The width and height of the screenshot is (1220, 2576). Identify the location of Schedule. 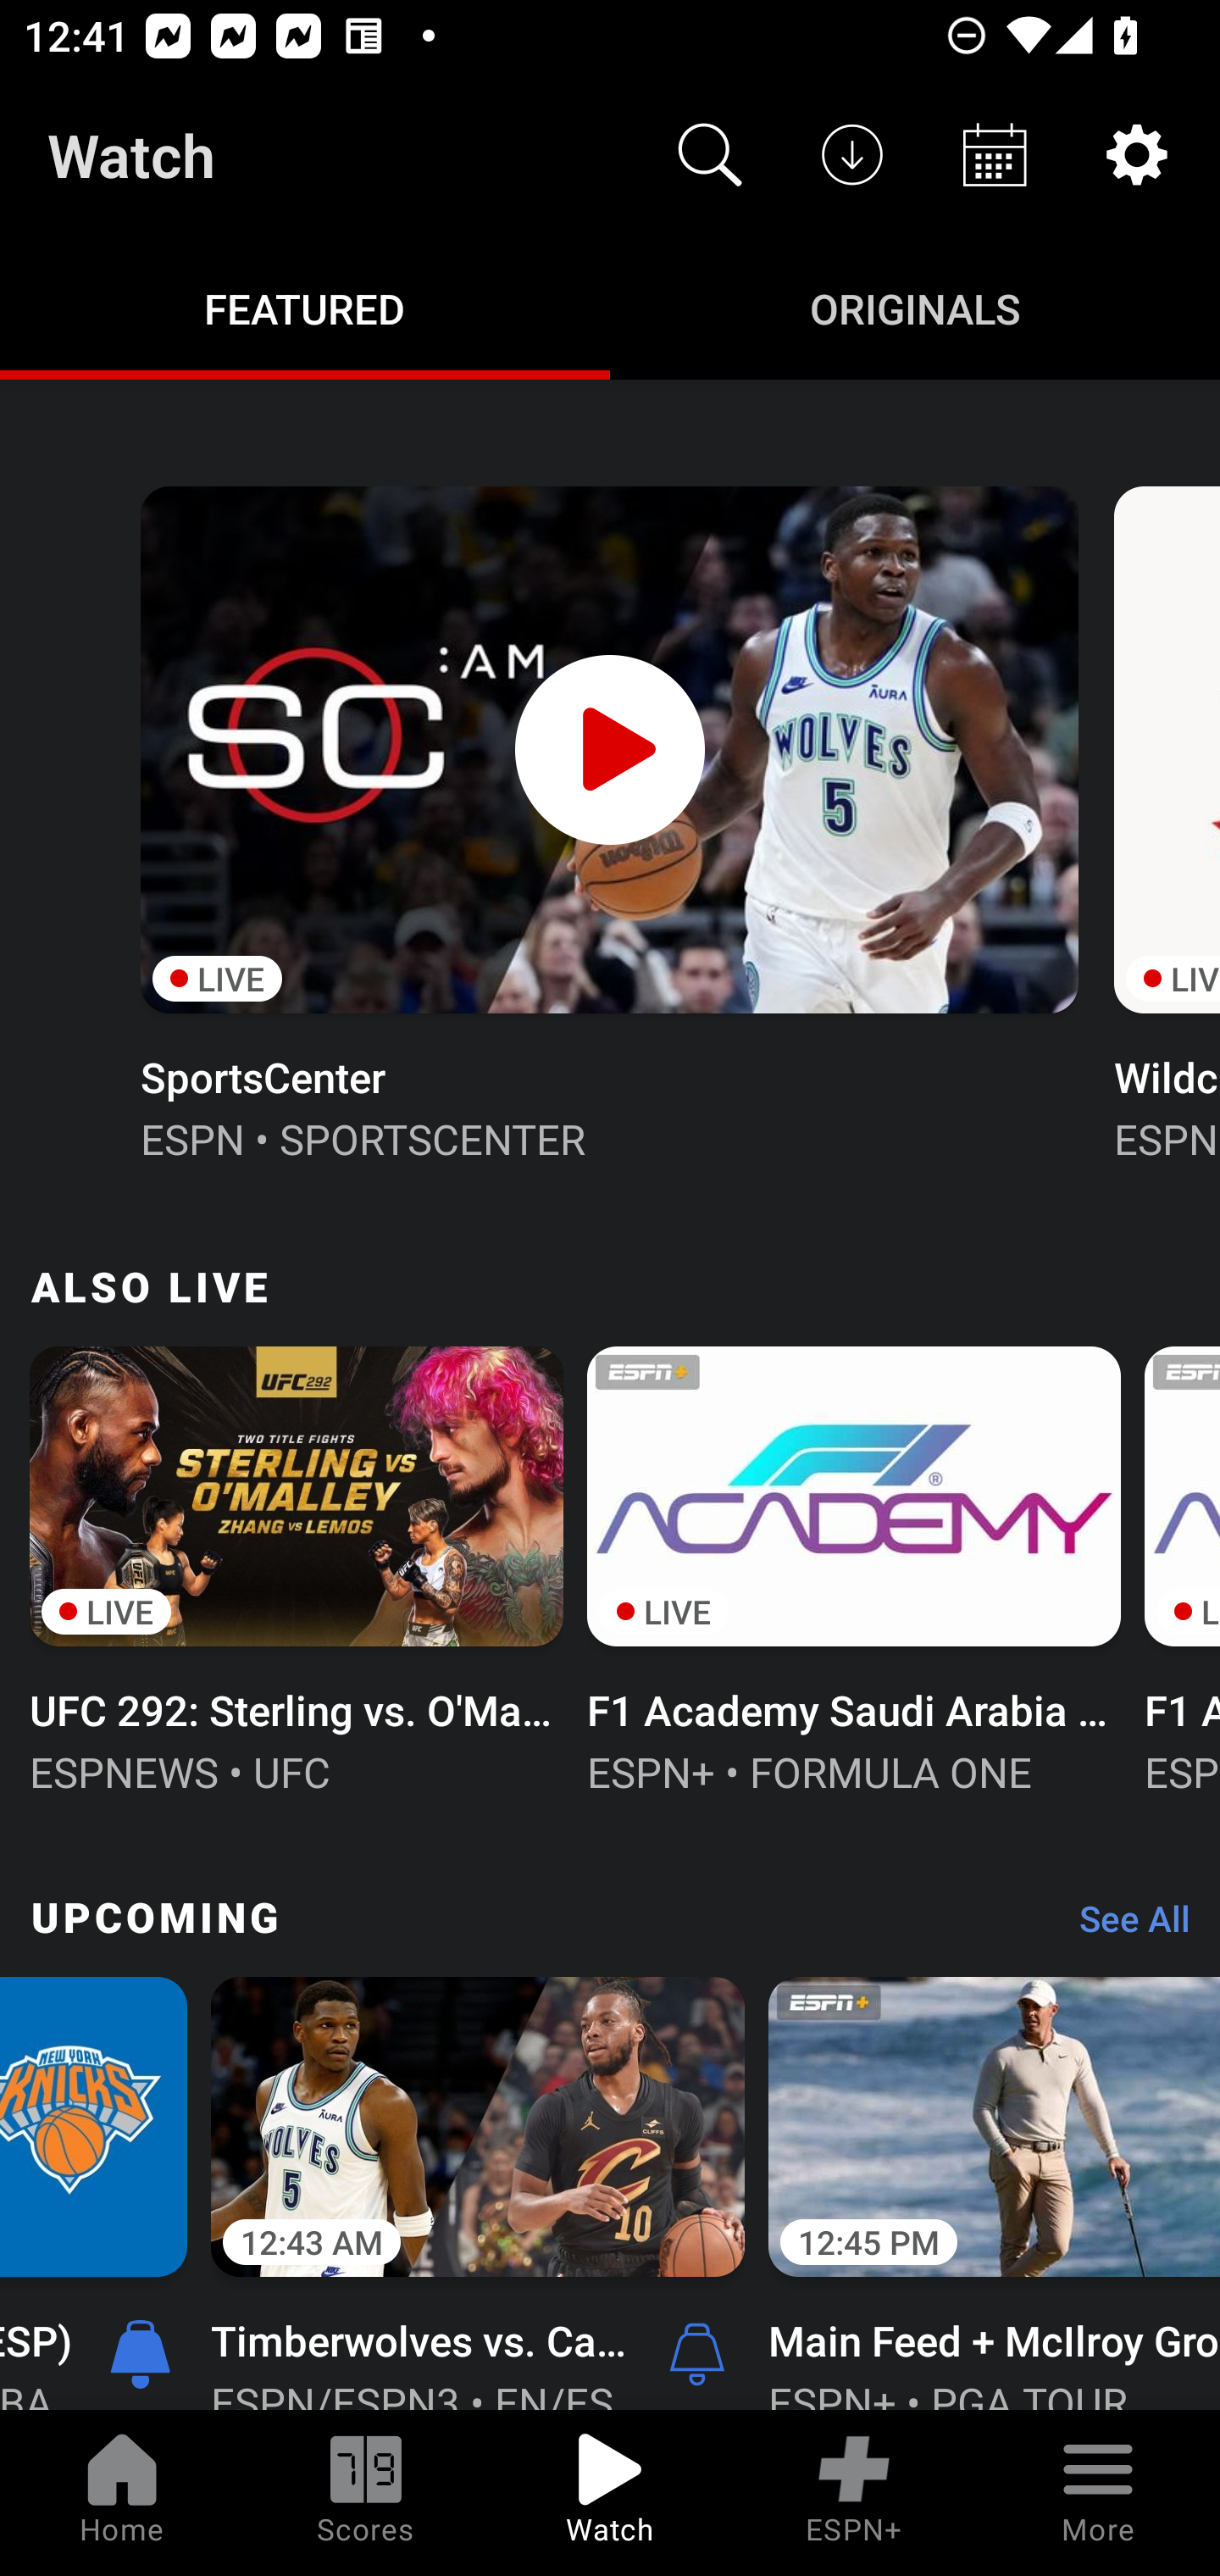
(995, 154).